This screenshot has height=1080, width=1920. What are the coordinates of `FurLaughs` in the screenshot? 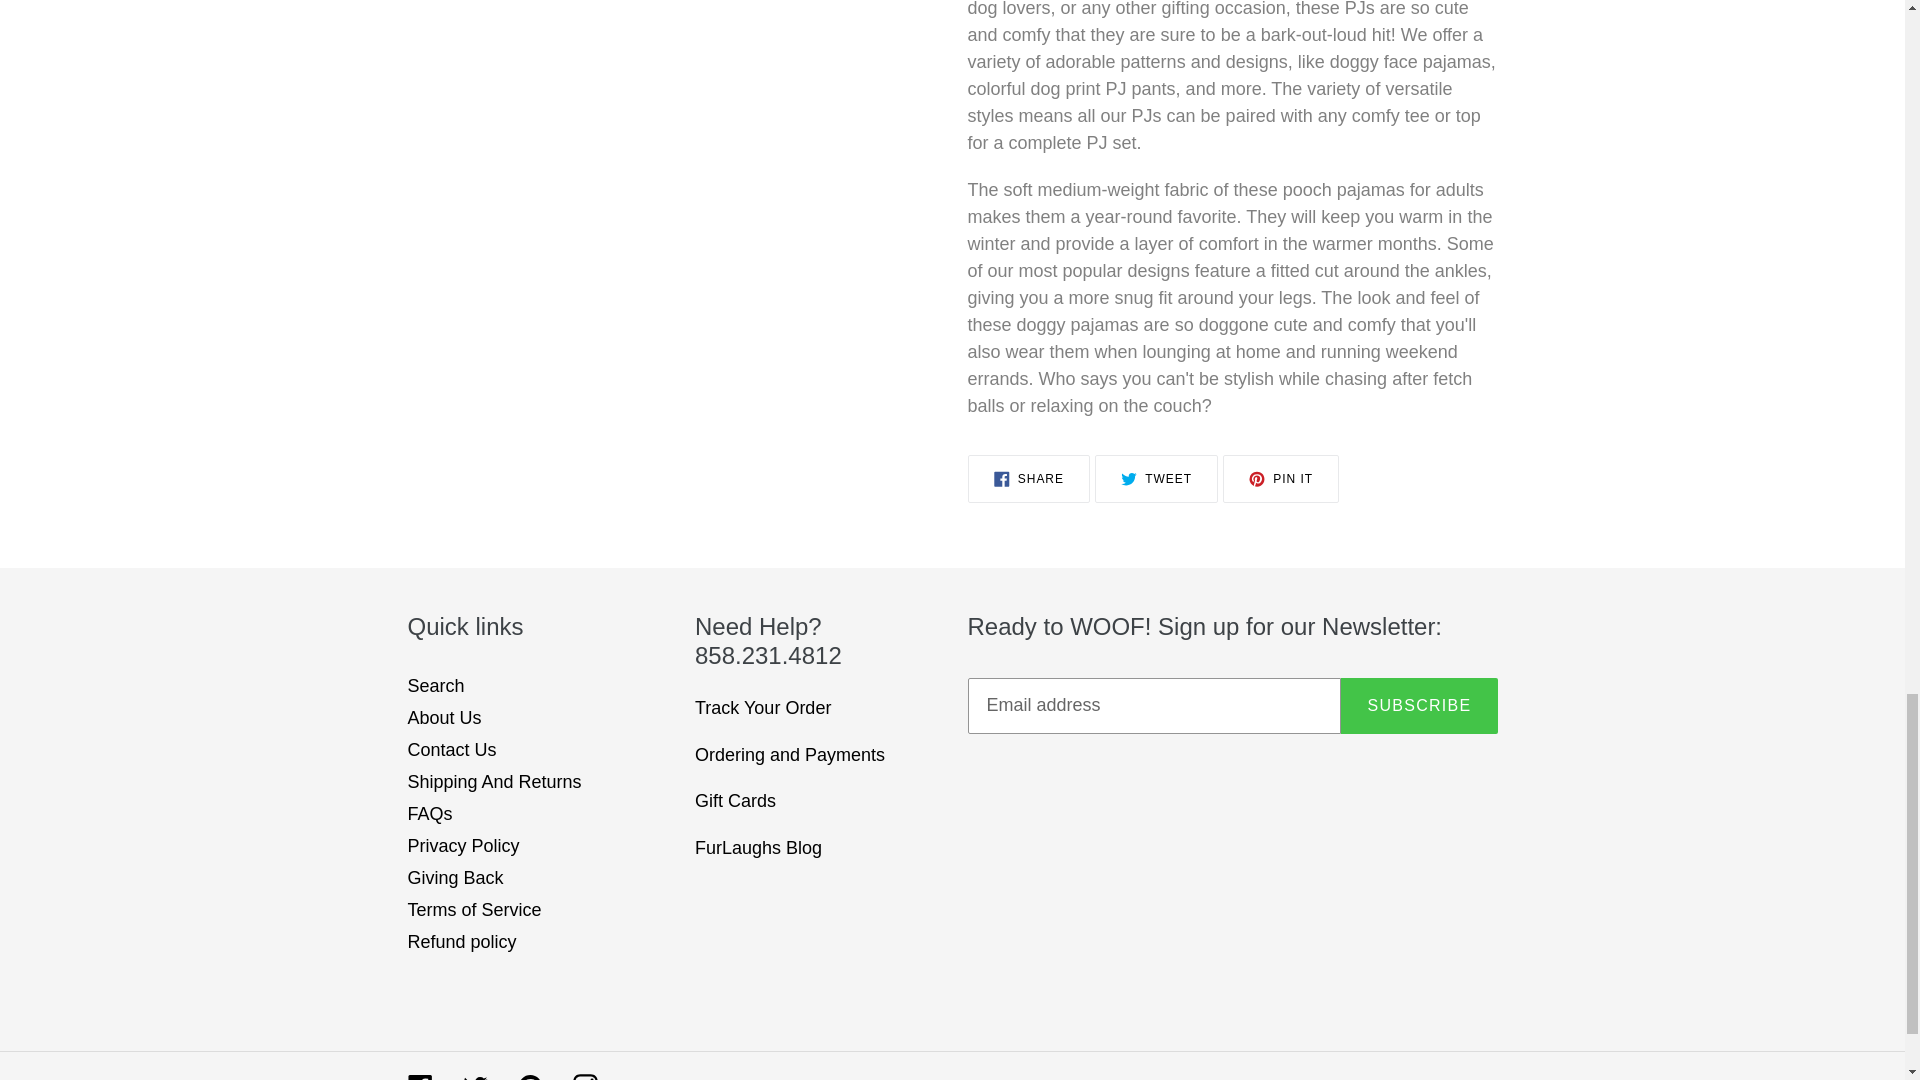 It's located at (1280, 478).